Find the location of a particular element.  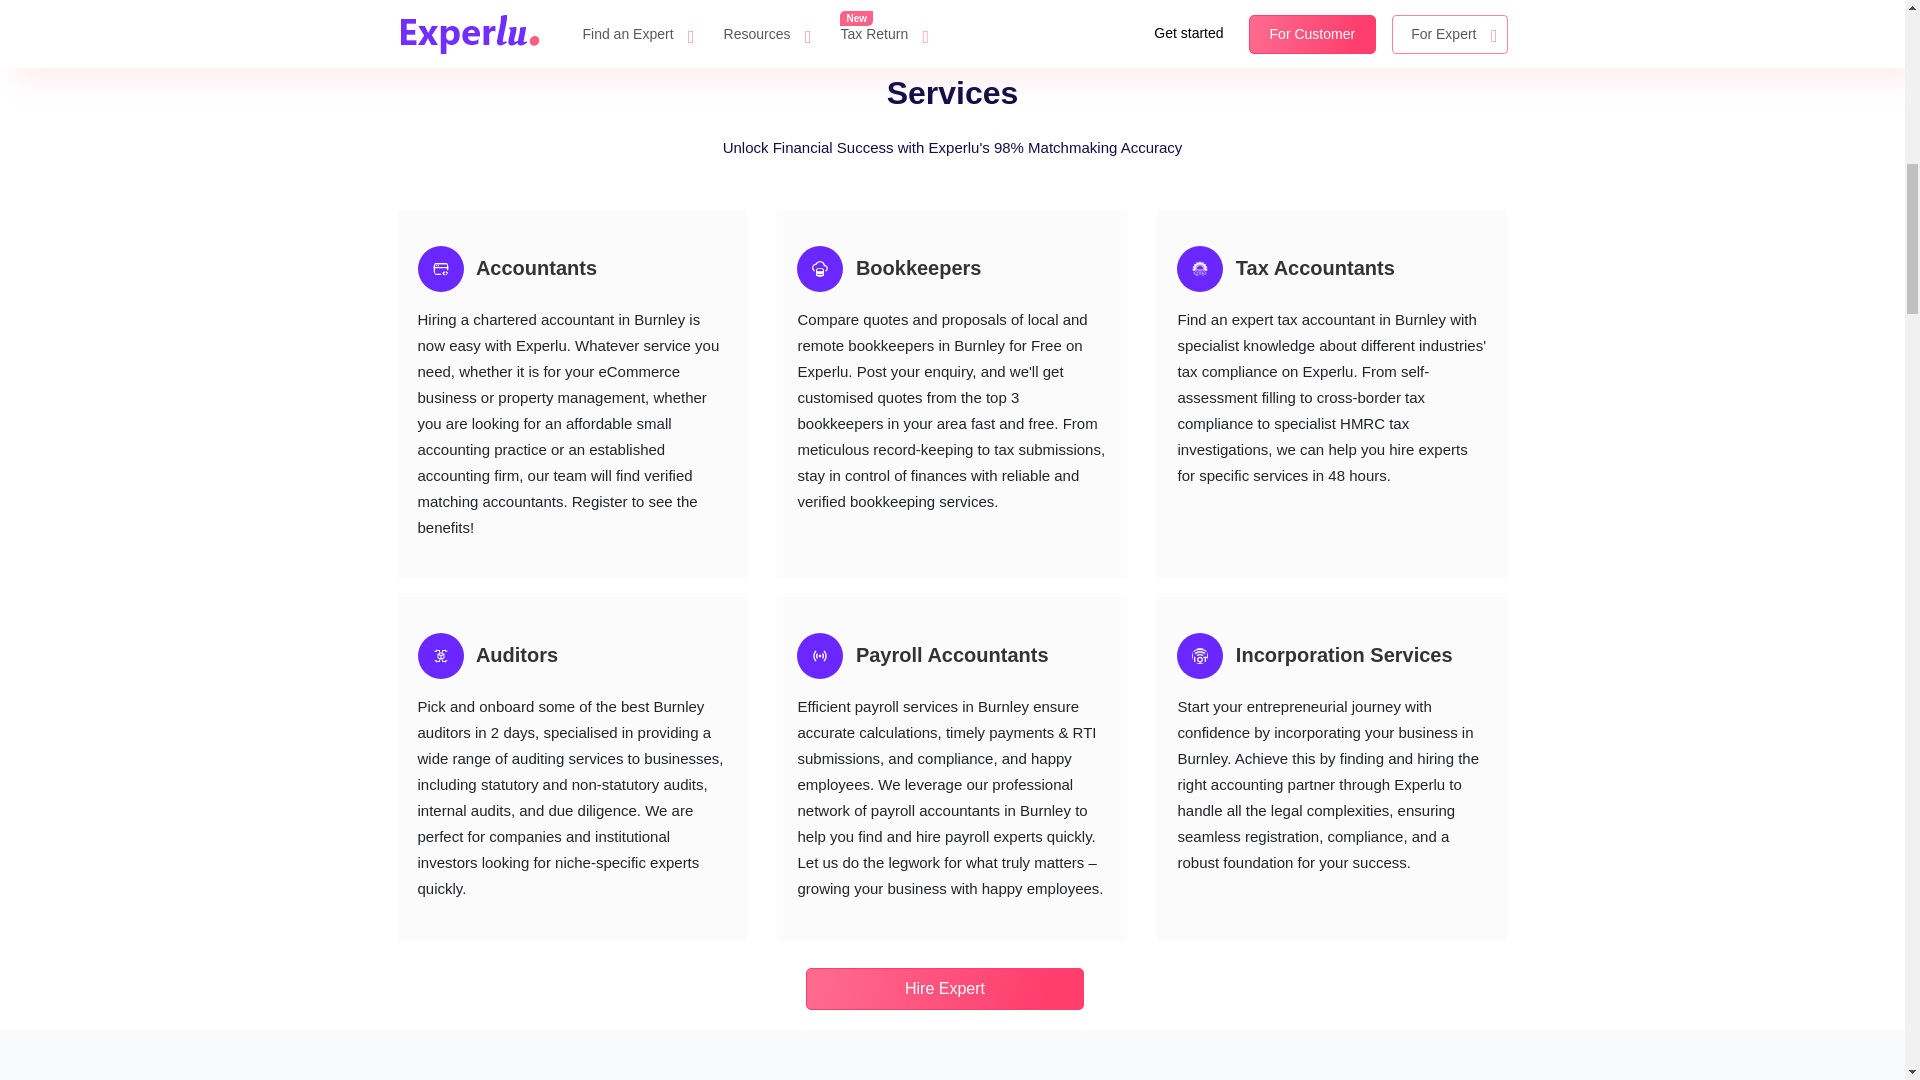

Hire Expert is located at coordinates (945, 19).